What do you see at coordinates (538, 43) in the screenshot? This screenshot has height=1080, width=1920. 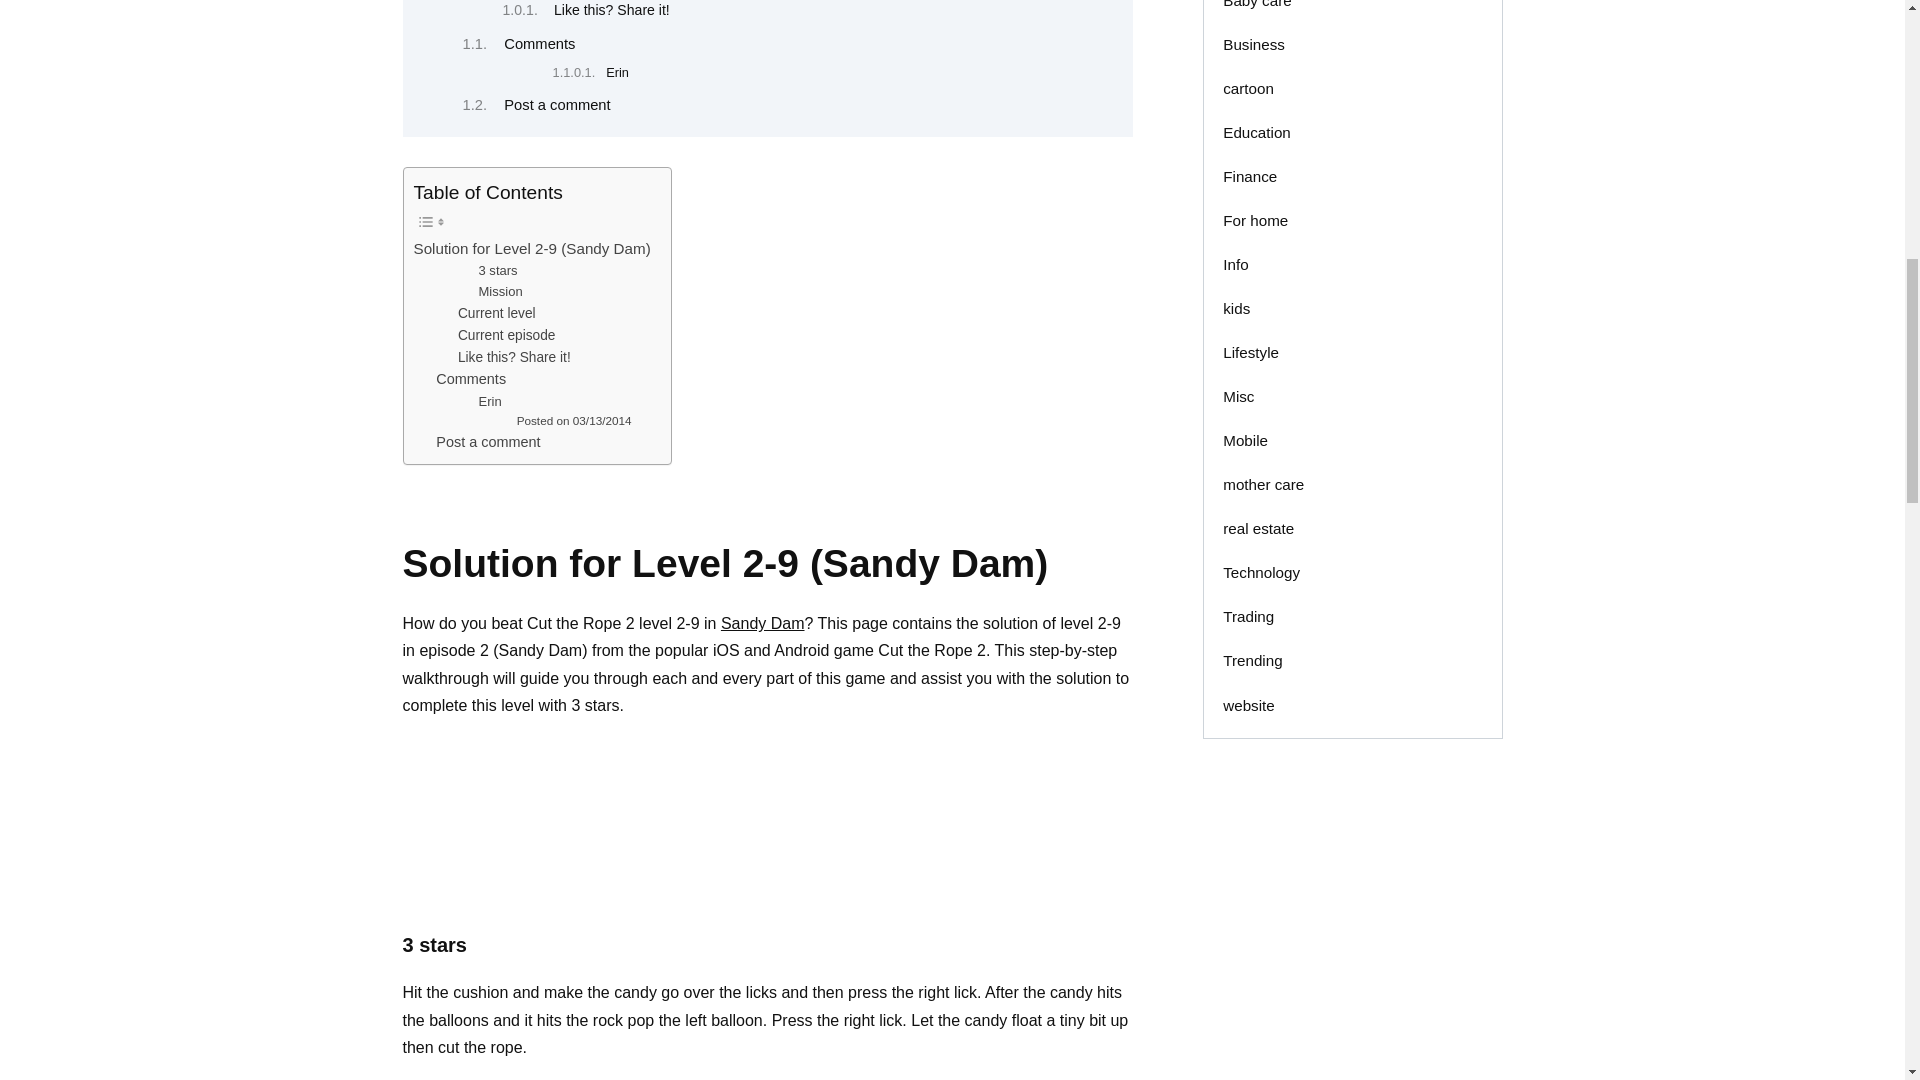 I see `Comments` at bounding box center [538, 43].